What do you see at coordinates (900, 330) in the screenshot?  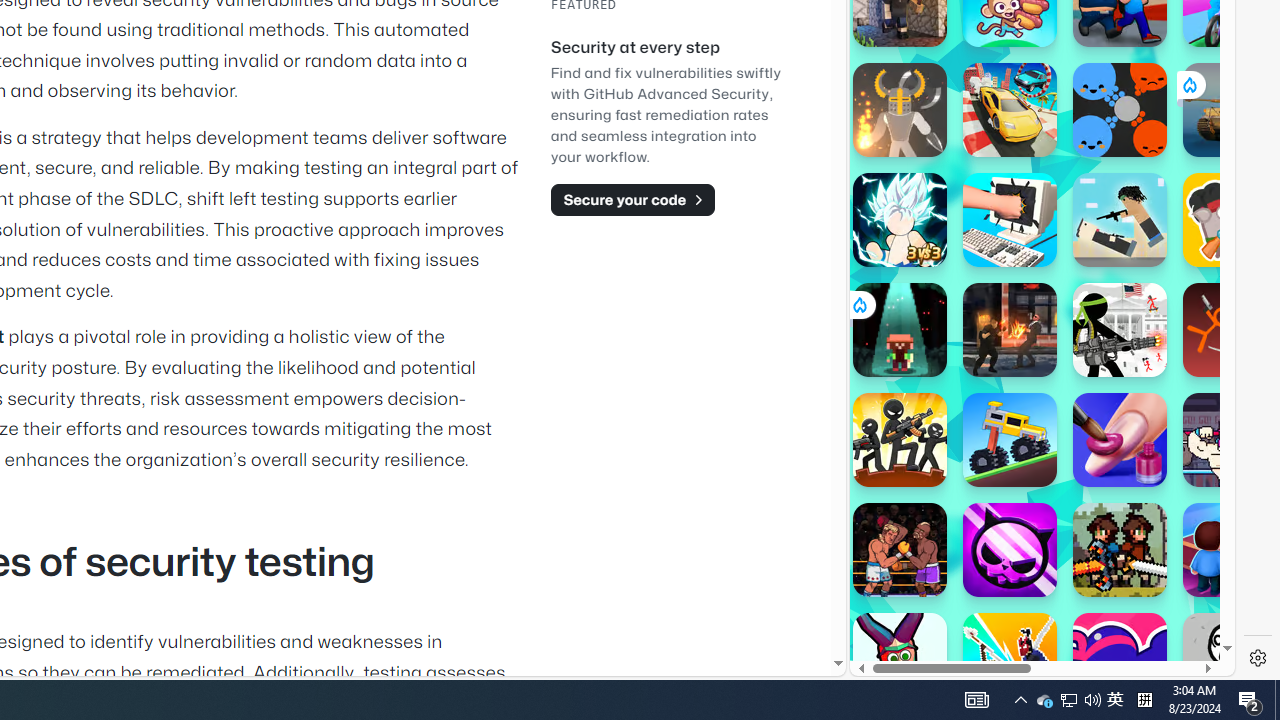 I see `Quivershot Quivershot` at bounding box center [900, 330].